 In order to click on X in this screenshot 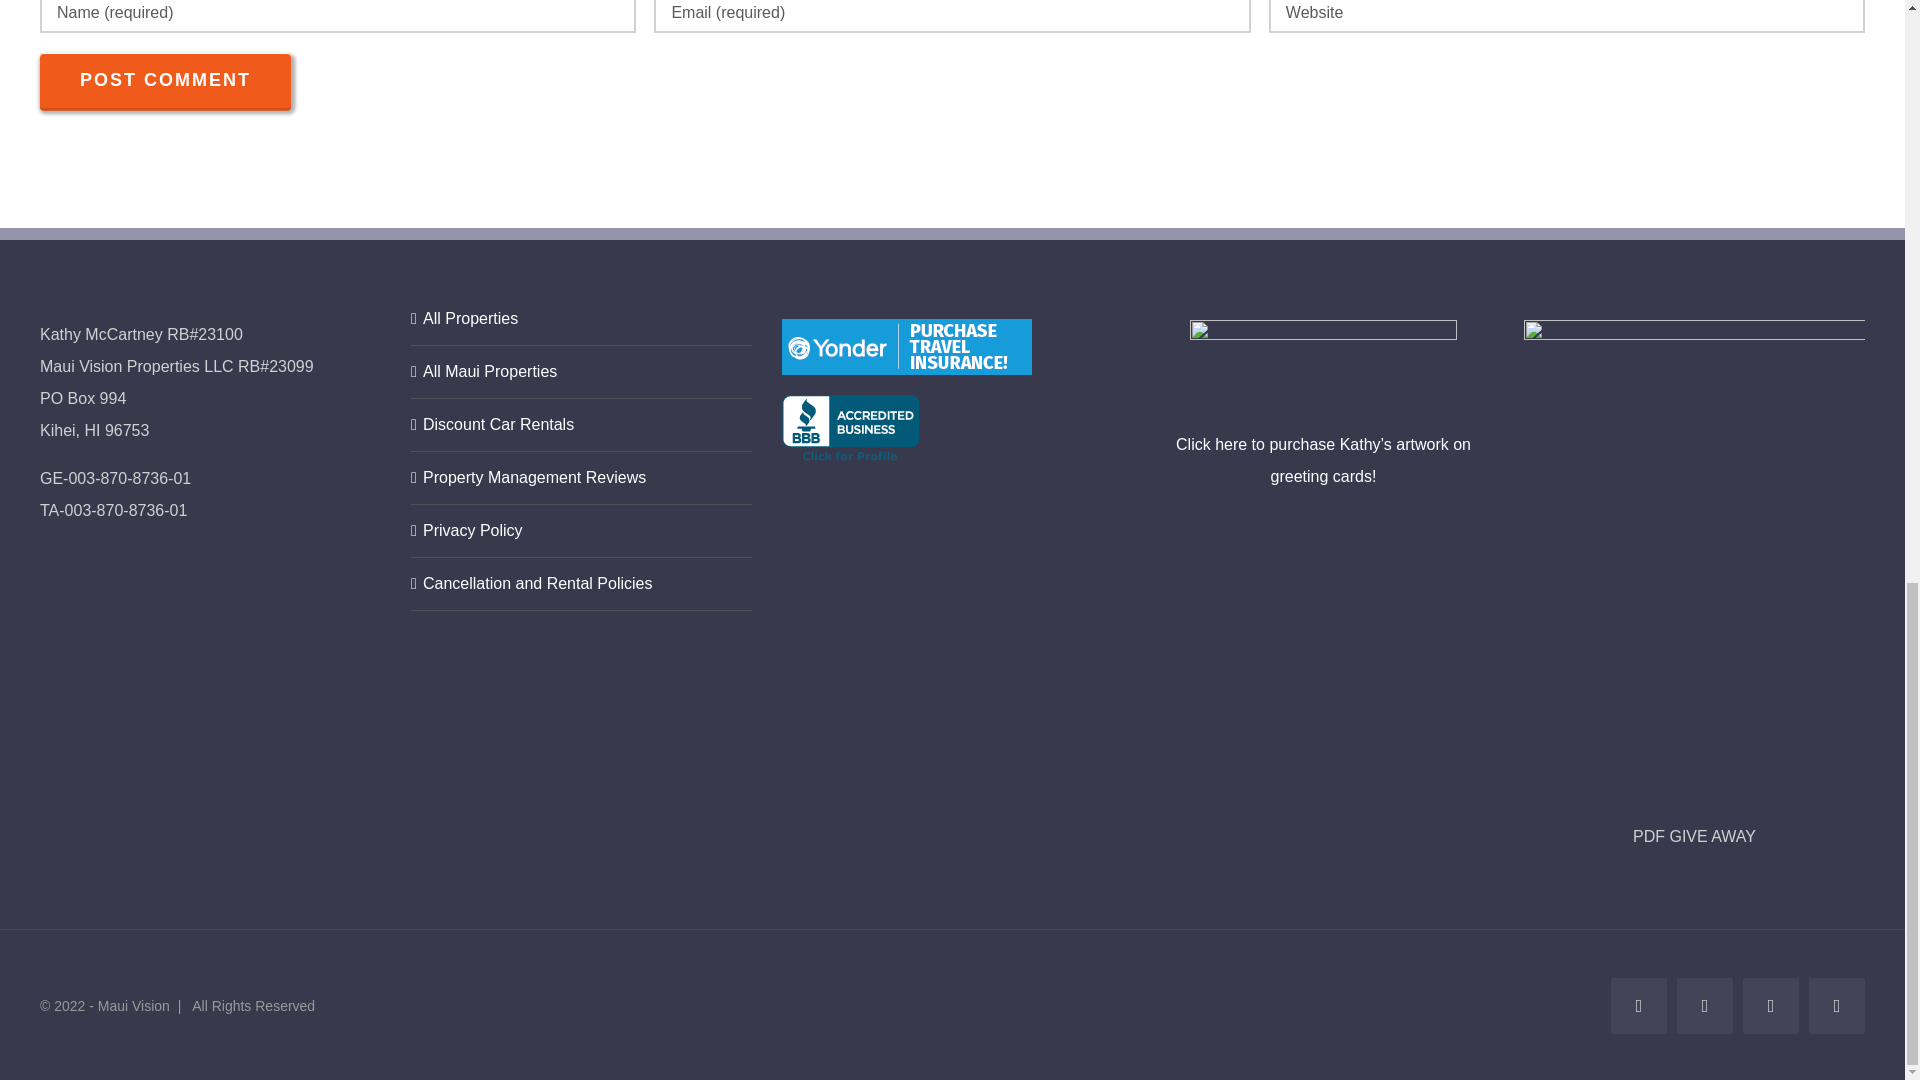, I will do `click(1704, 1006)`.